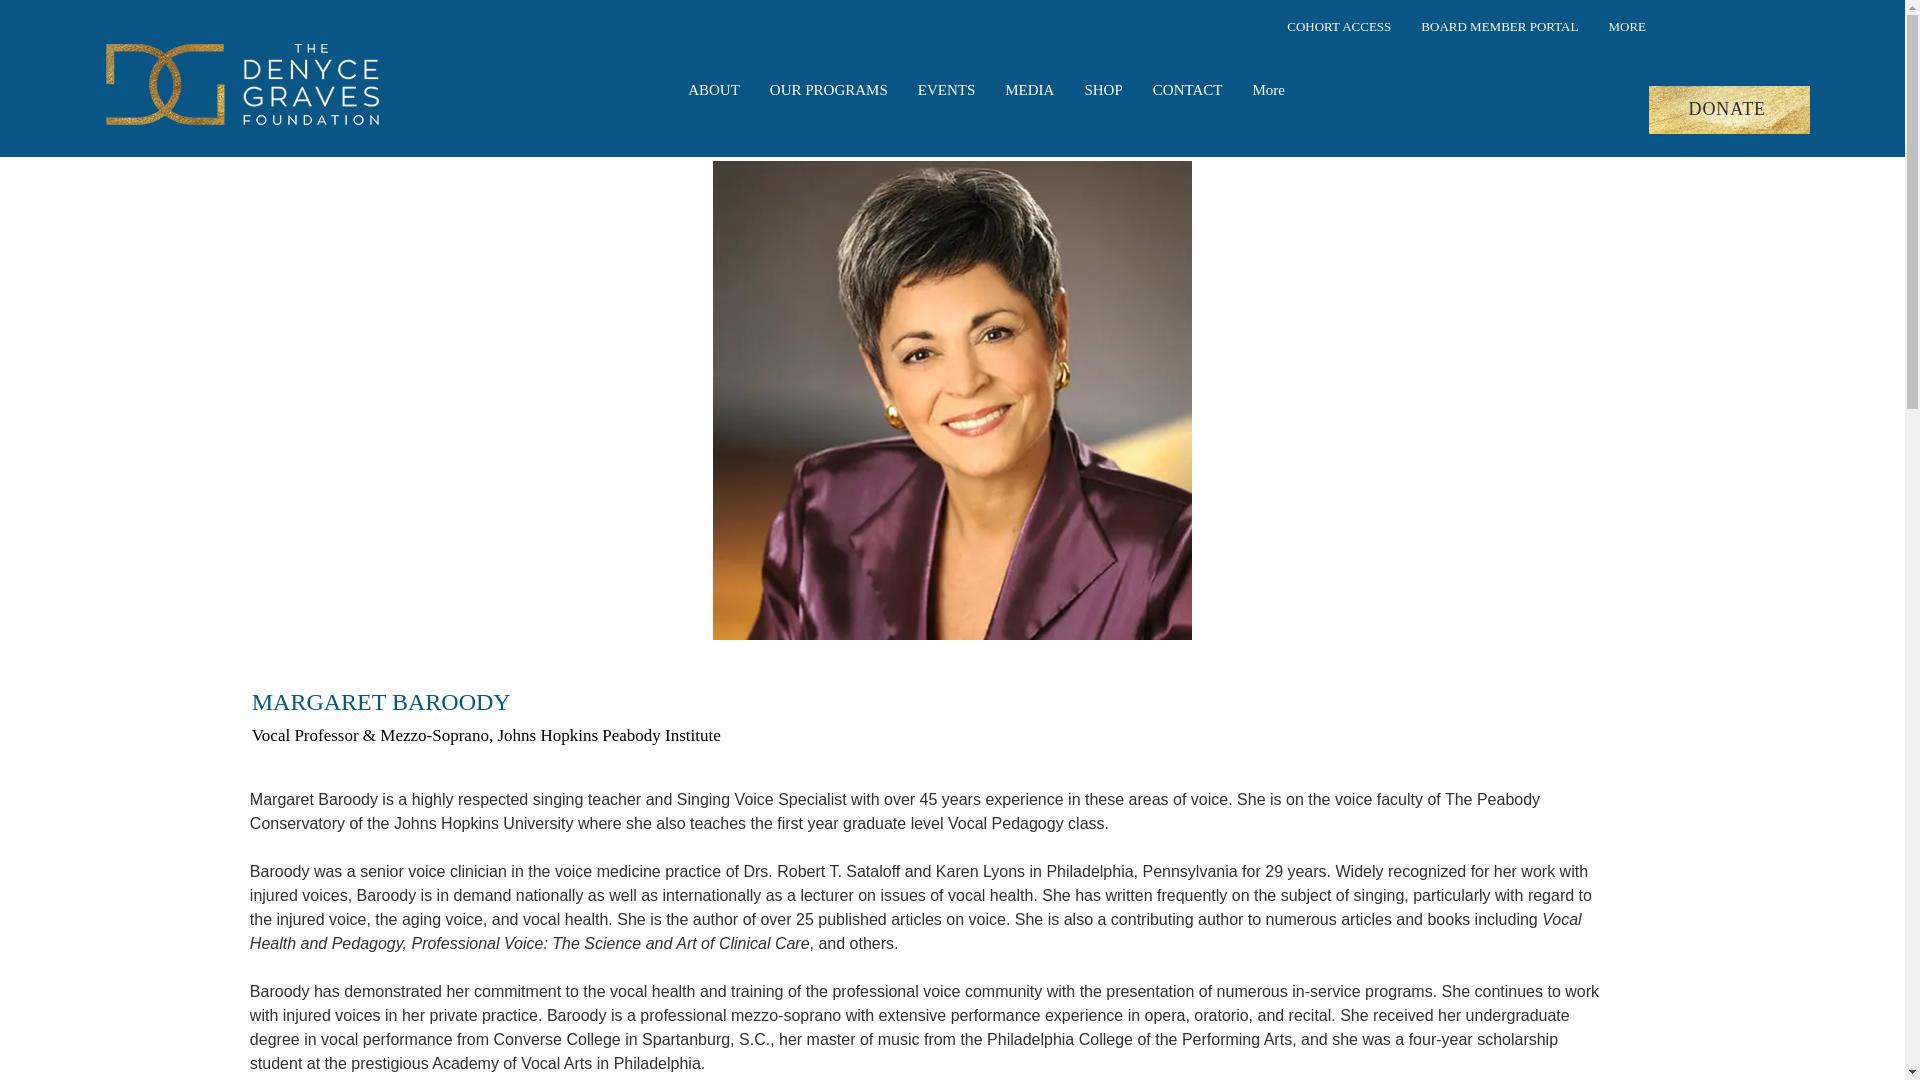  Describe the element at coordinates (946, 110) in the screenshot. I see `EVENTS` at that location.